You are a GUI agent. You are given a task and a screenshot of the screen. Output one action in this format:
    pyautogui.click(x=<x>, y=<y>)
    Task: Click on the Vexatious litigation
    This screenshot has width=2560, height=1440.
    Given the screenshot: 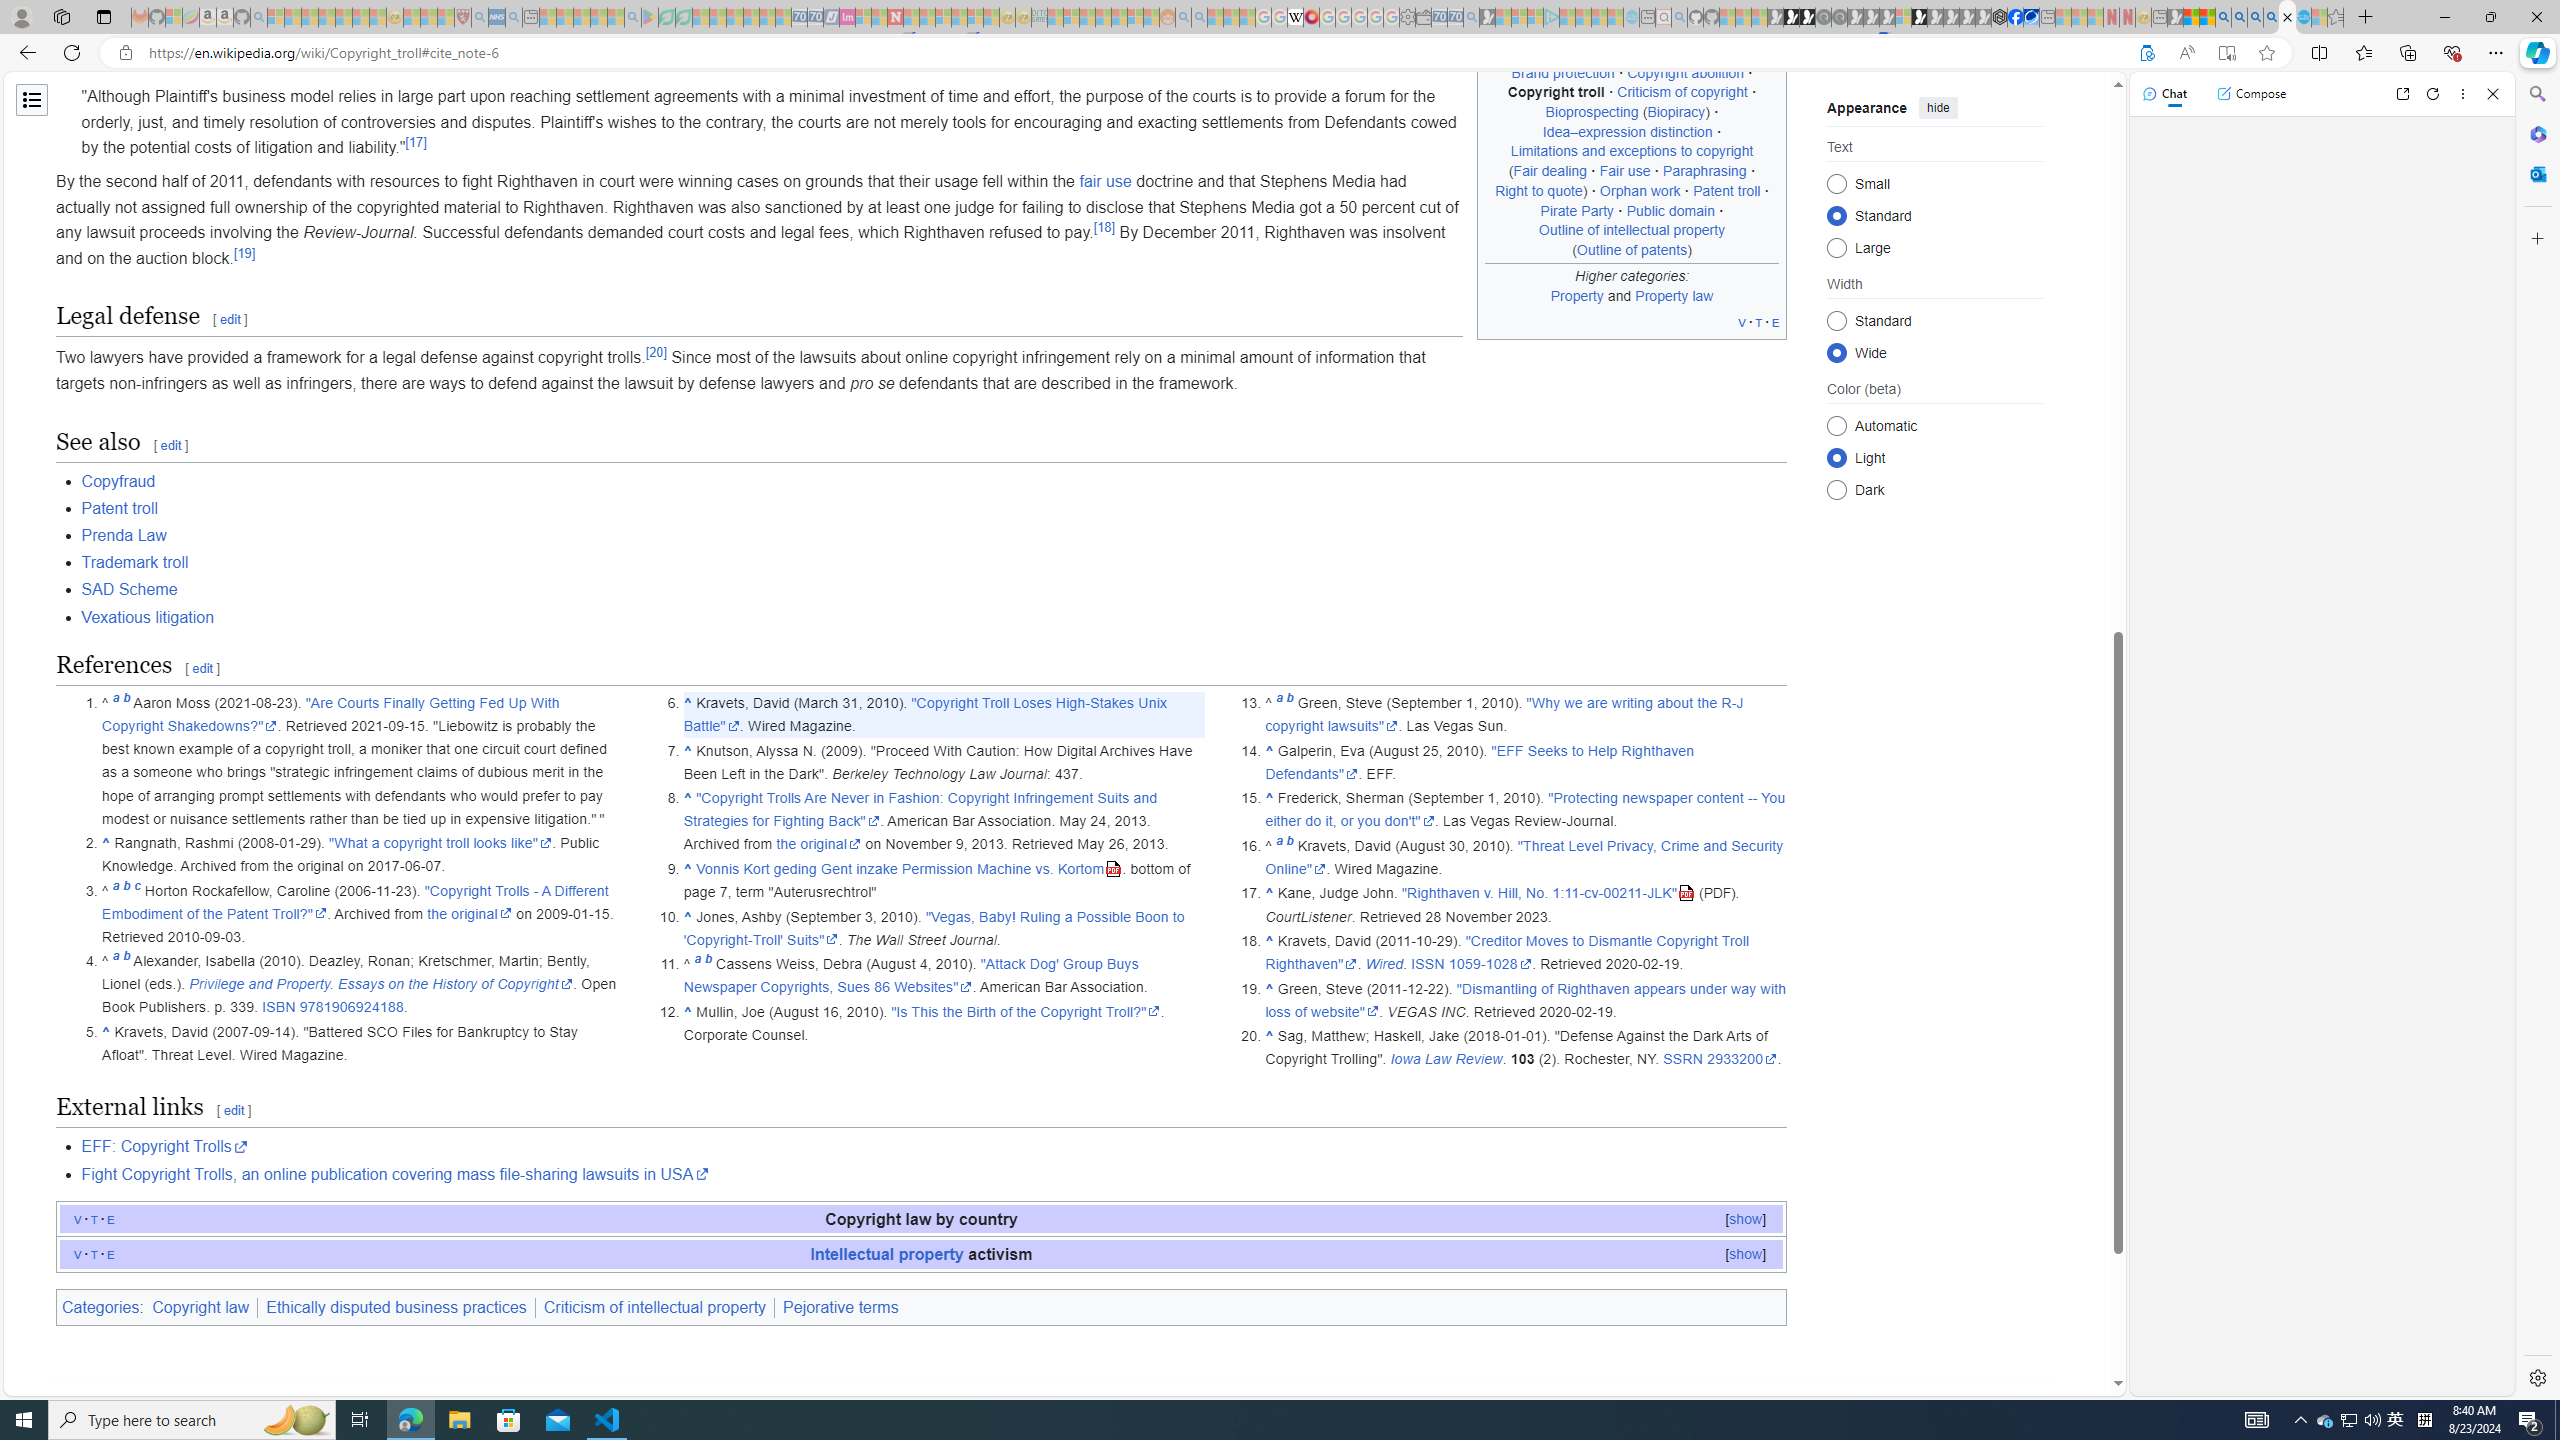 What is the action you would take?
    pyautogui.click(x=934, y=616)
    